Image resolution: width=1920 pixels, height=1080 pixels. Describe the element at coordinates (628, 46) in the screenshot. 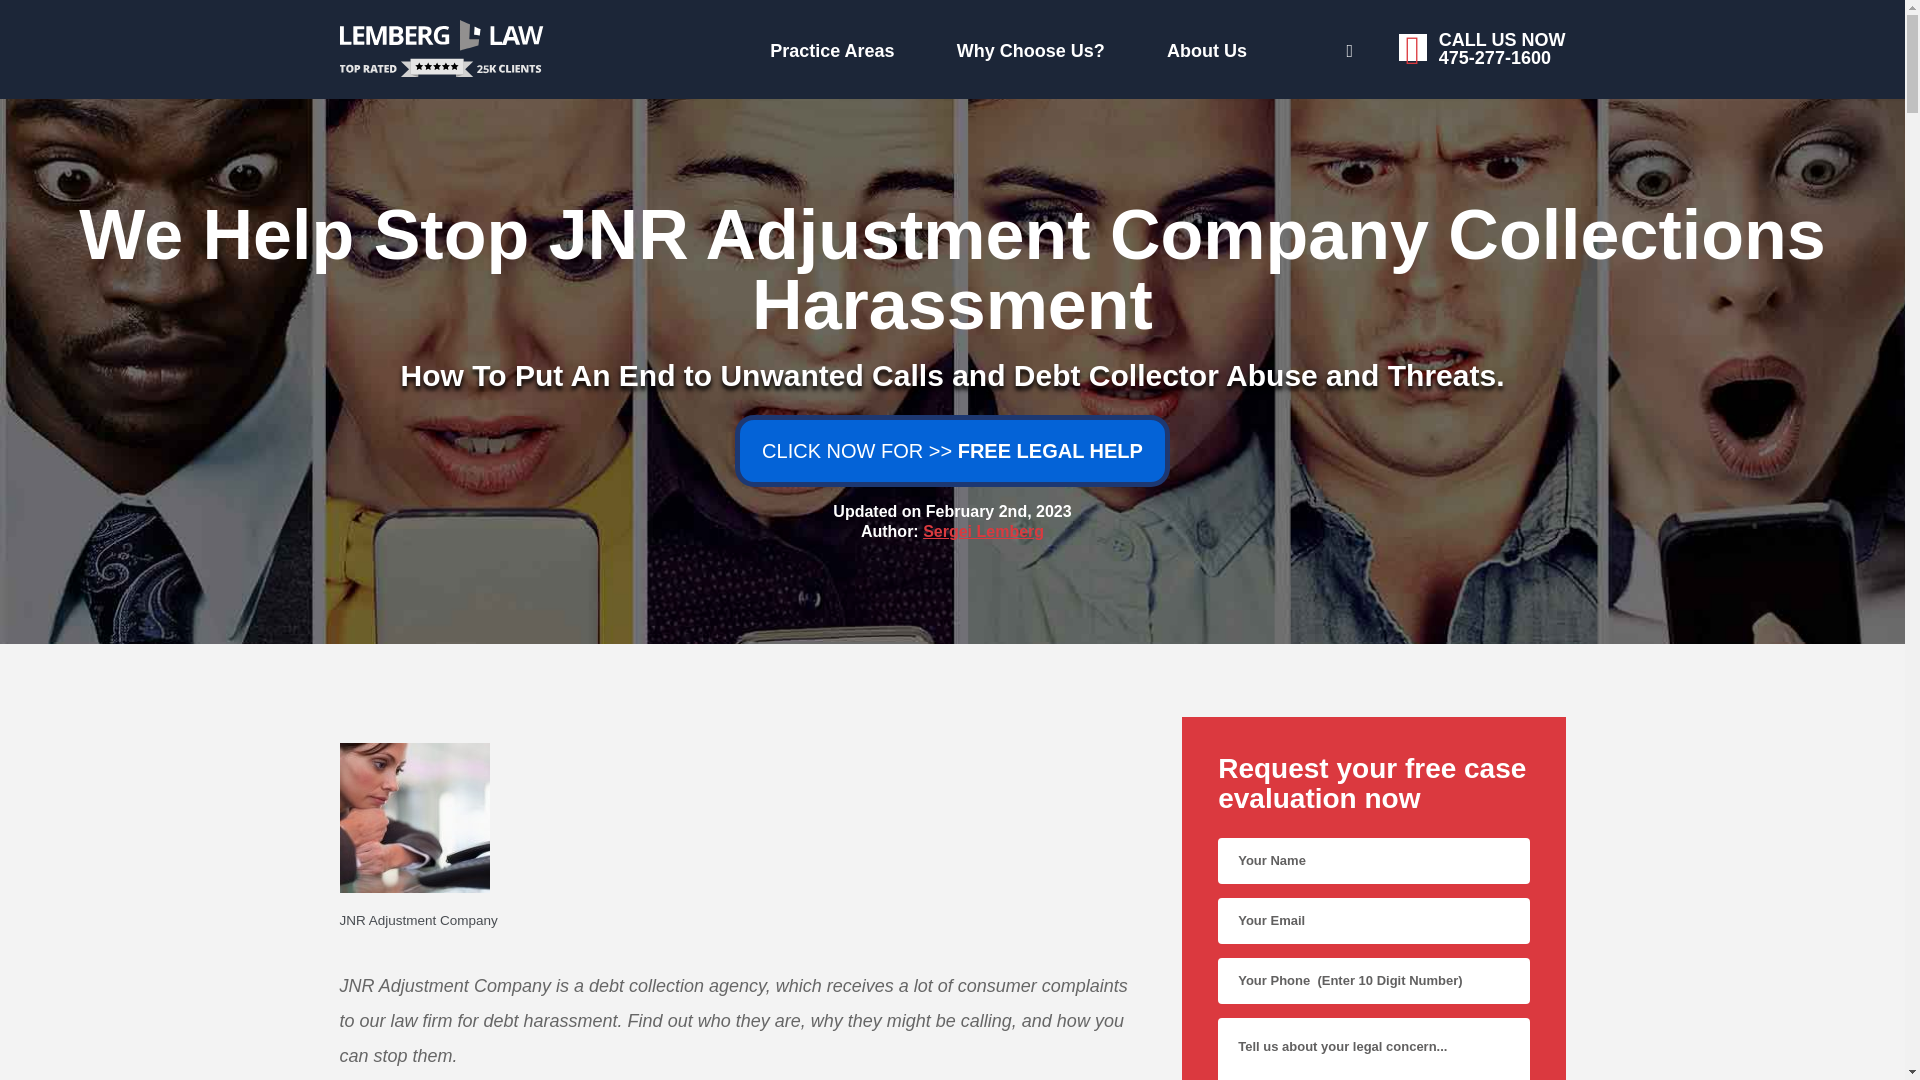

I see `JNR Adjustment Company` at that location.